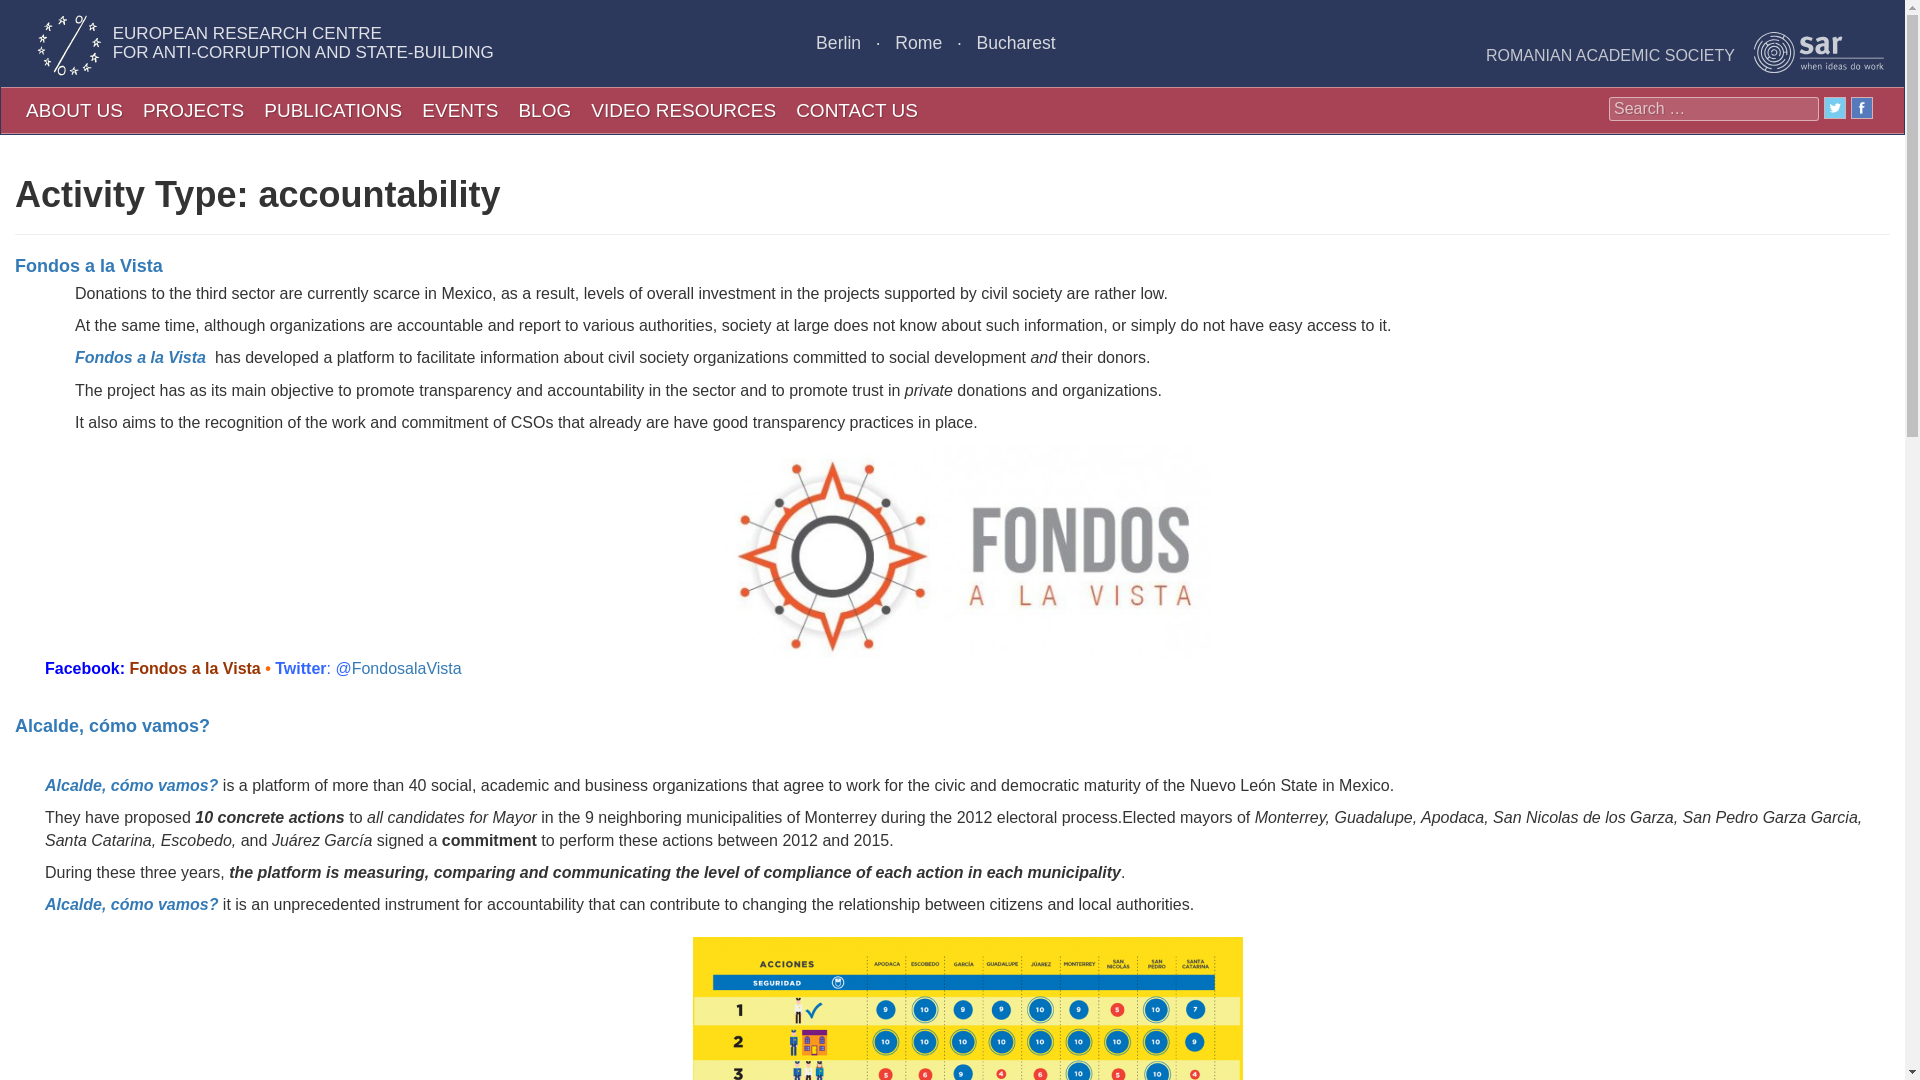 The image size is (1920, 1080). I want to click on PROJECTS, so click(192, 110).